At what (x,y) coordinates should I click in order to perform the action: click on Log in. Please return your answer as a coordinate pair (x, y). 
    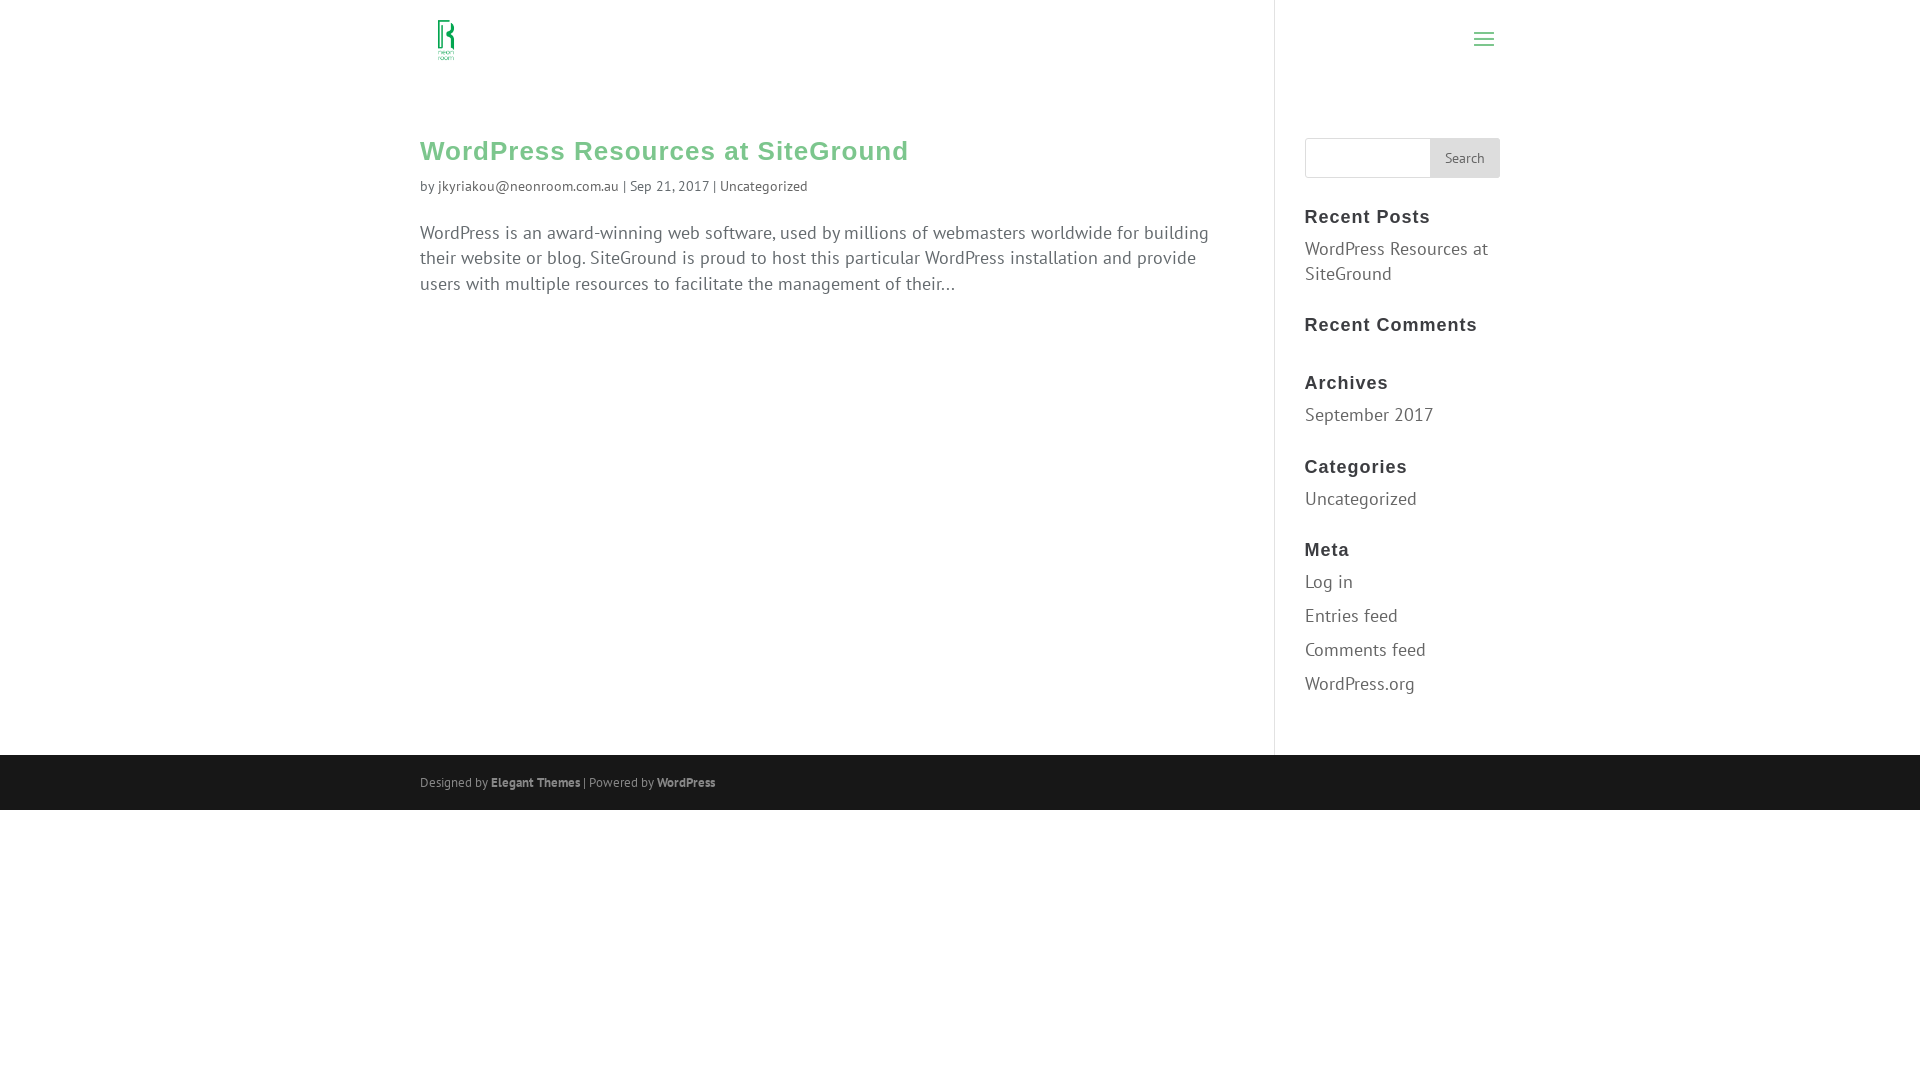
    Looking at the image, I should click on (1329, 582).